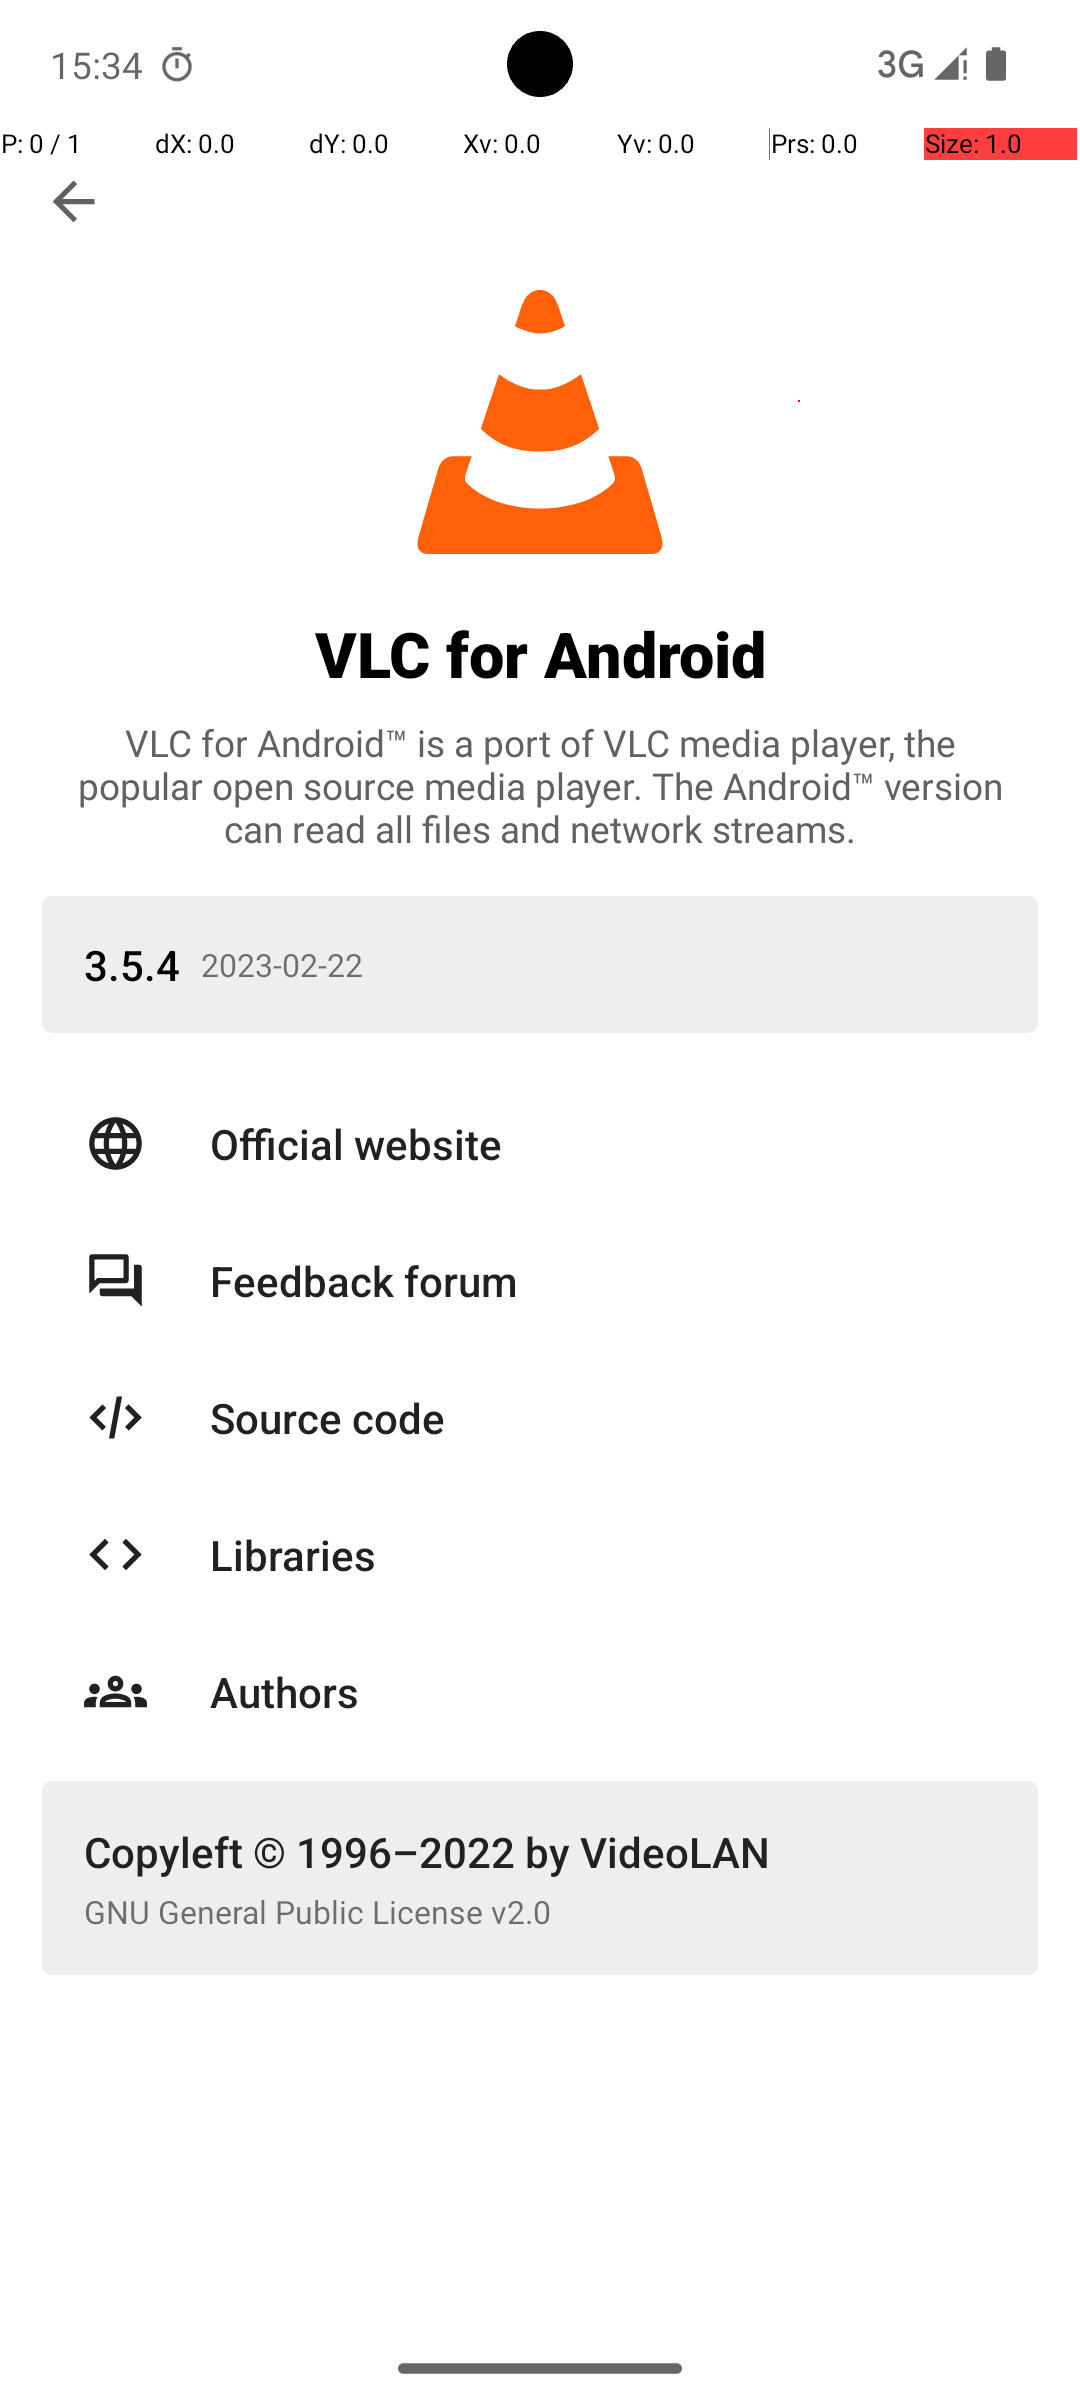 This screenshot has height=2400, width=1080. Describe the element at coordinates (540, 1852) in the screenshot. I see `Copyleft © 1996–2022 by VideoLAN` at that location.